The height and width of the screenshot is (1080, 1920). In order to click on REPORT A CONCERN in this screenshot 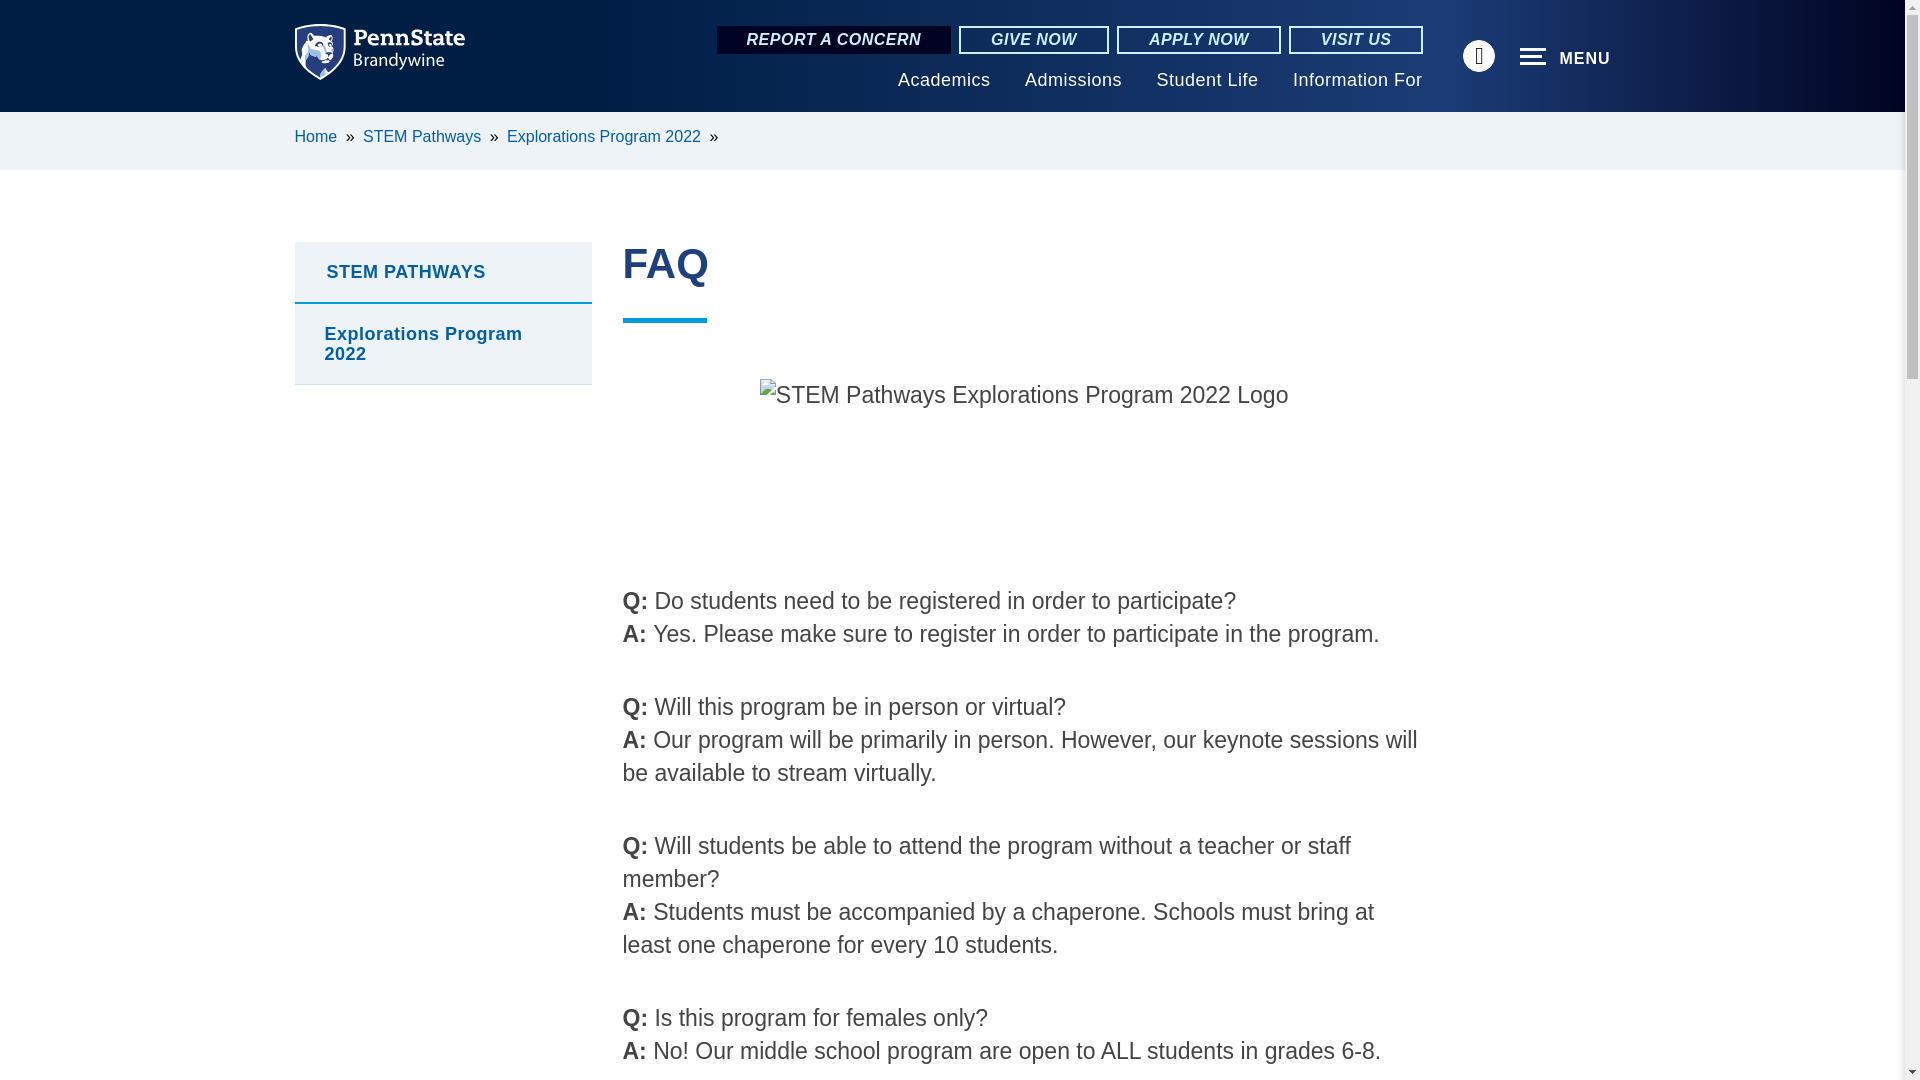, I will do `click(834, 40)`.